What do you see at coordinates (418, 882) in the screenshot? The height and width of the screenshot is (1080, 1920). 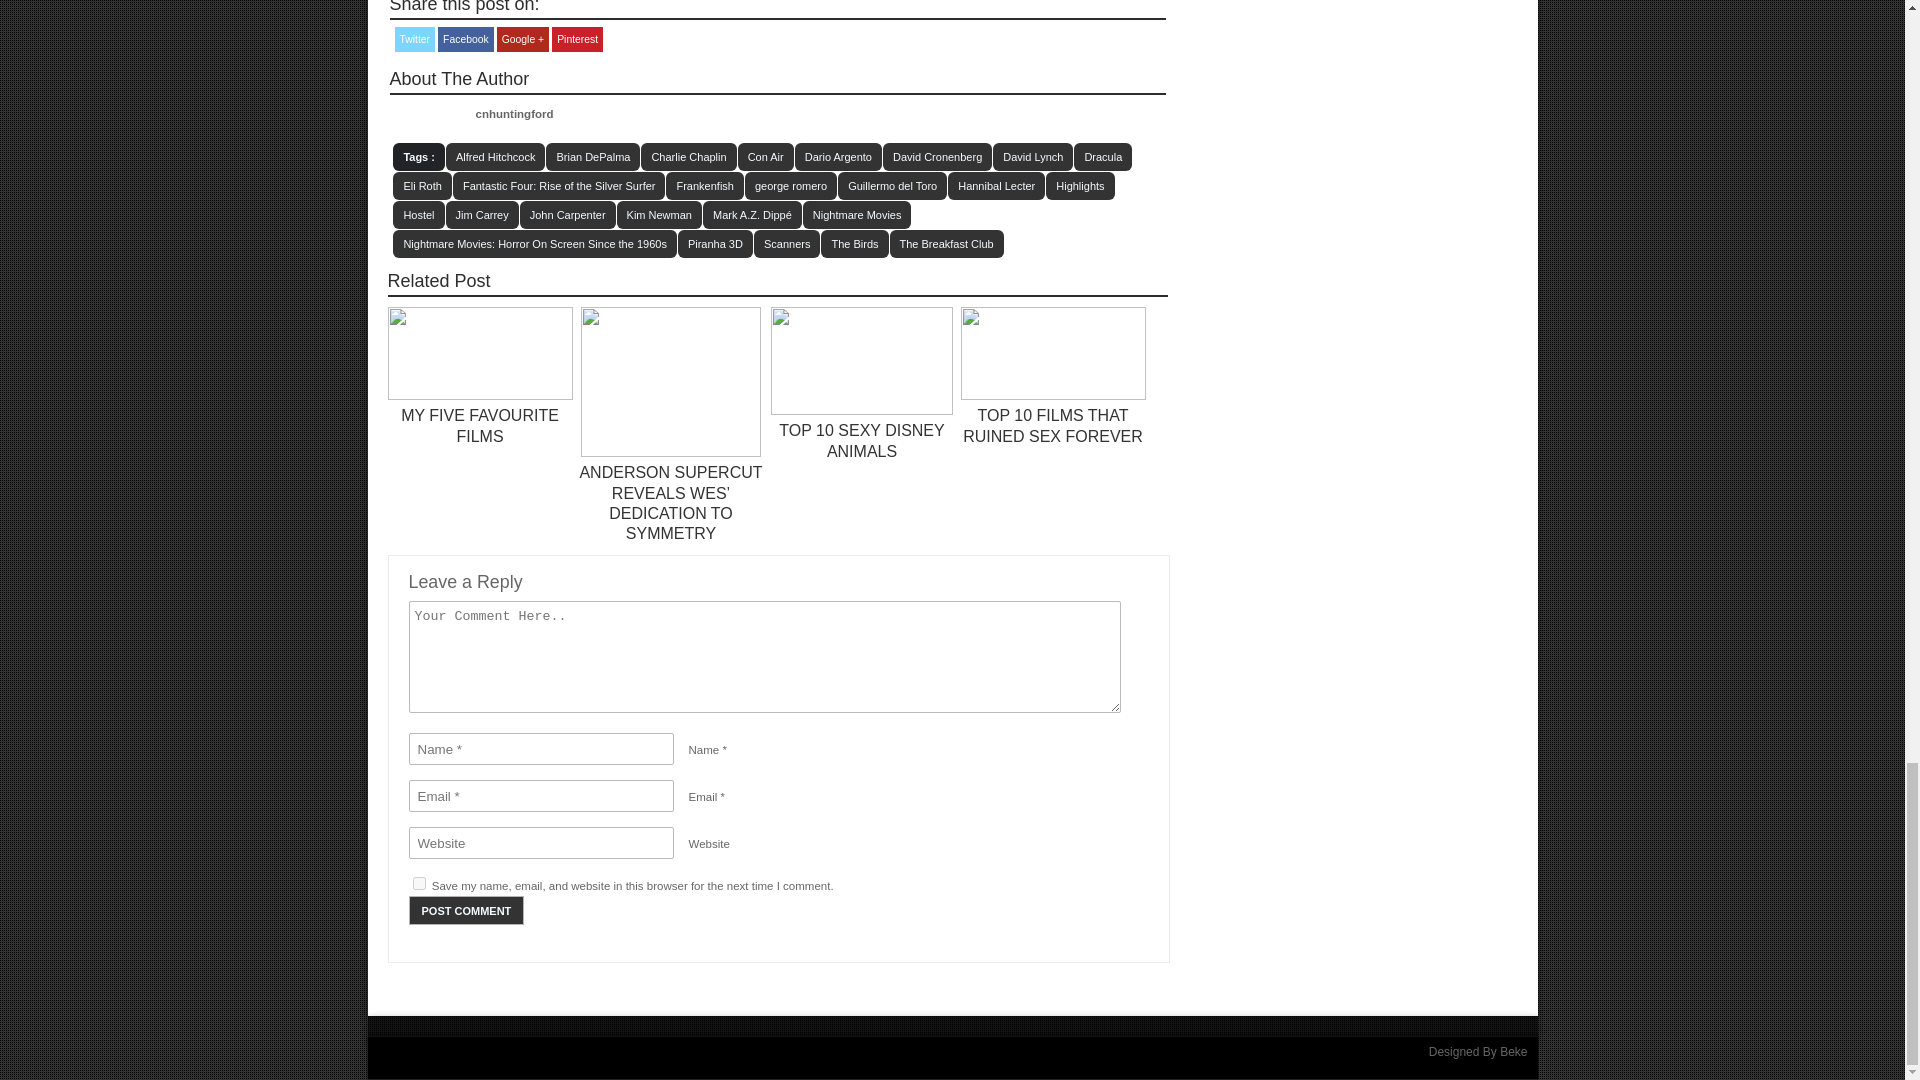 I see `yes` at bounding box center [418, 882].